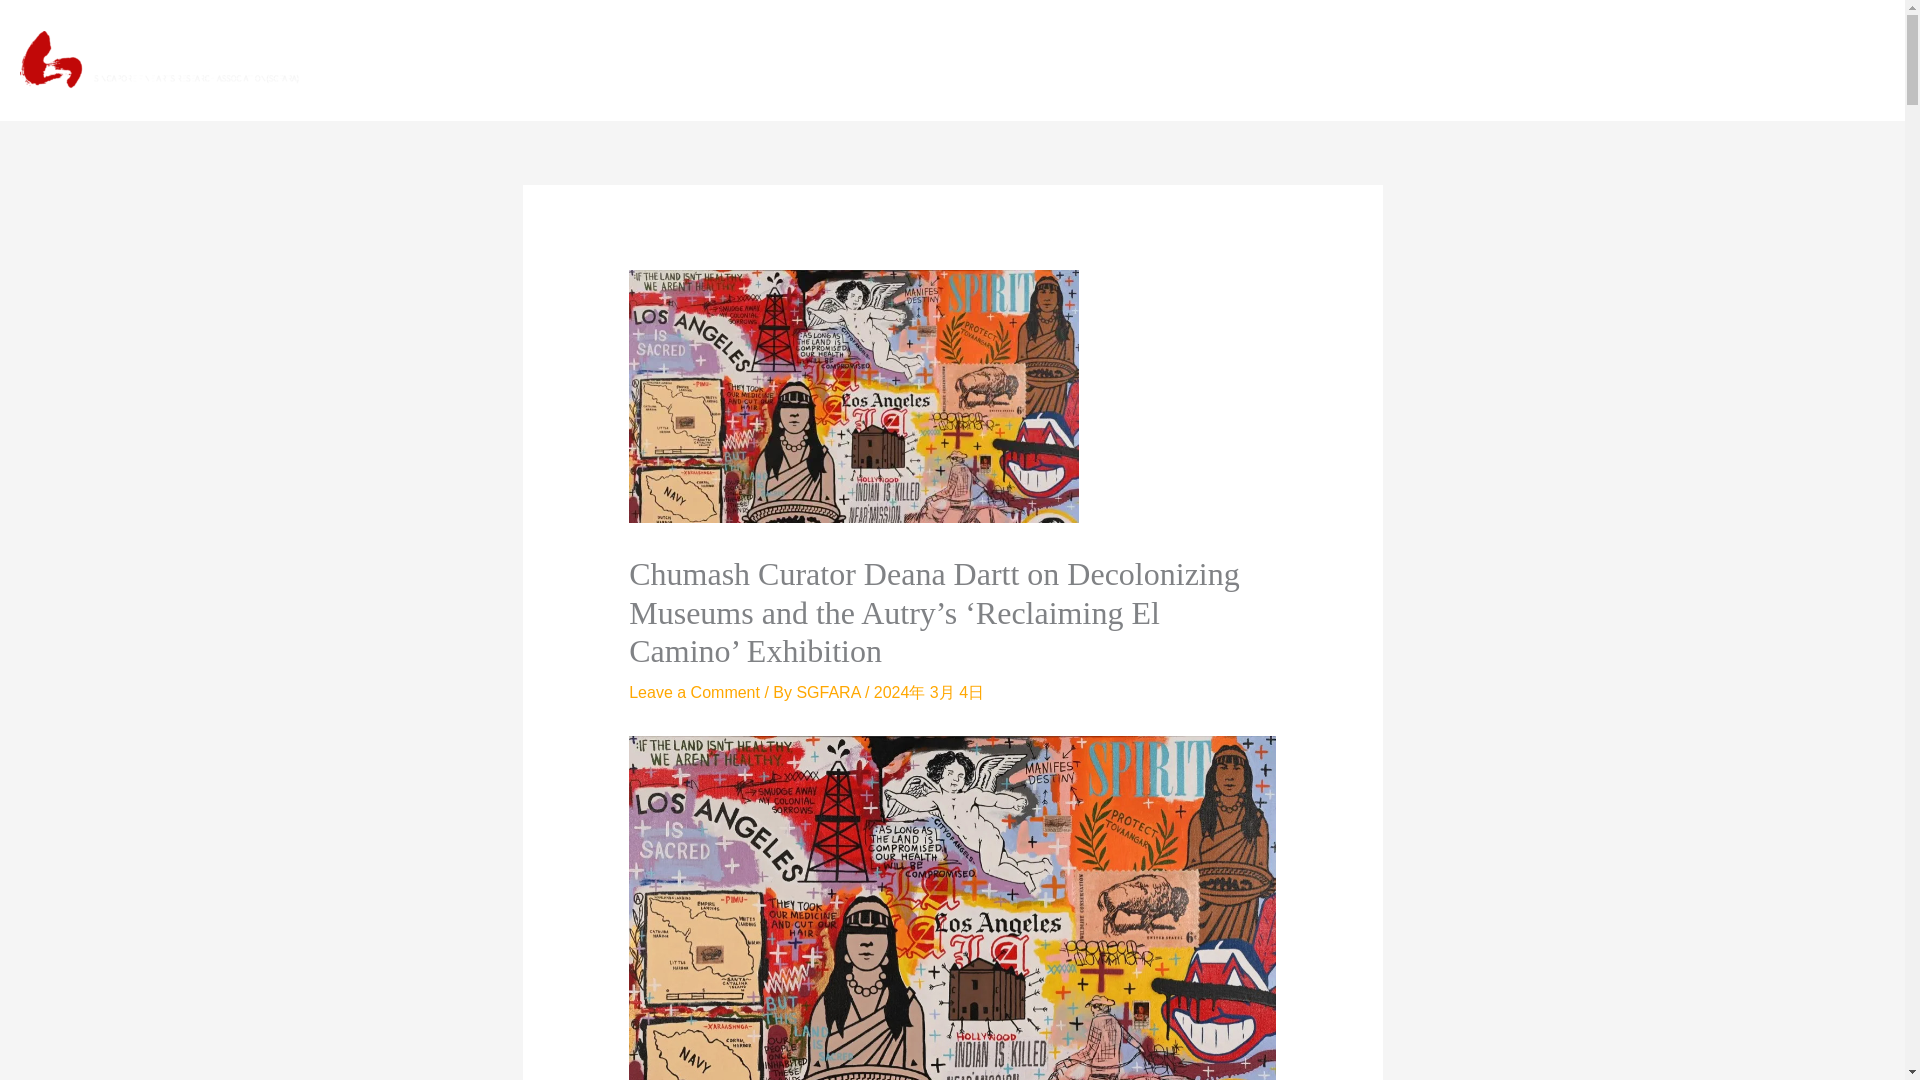 This screenshot has height=1080, width=1920. What do you see at coordinates (1244, 60) in the screenshot?
I see `About` at bounding box center [1244, 60].